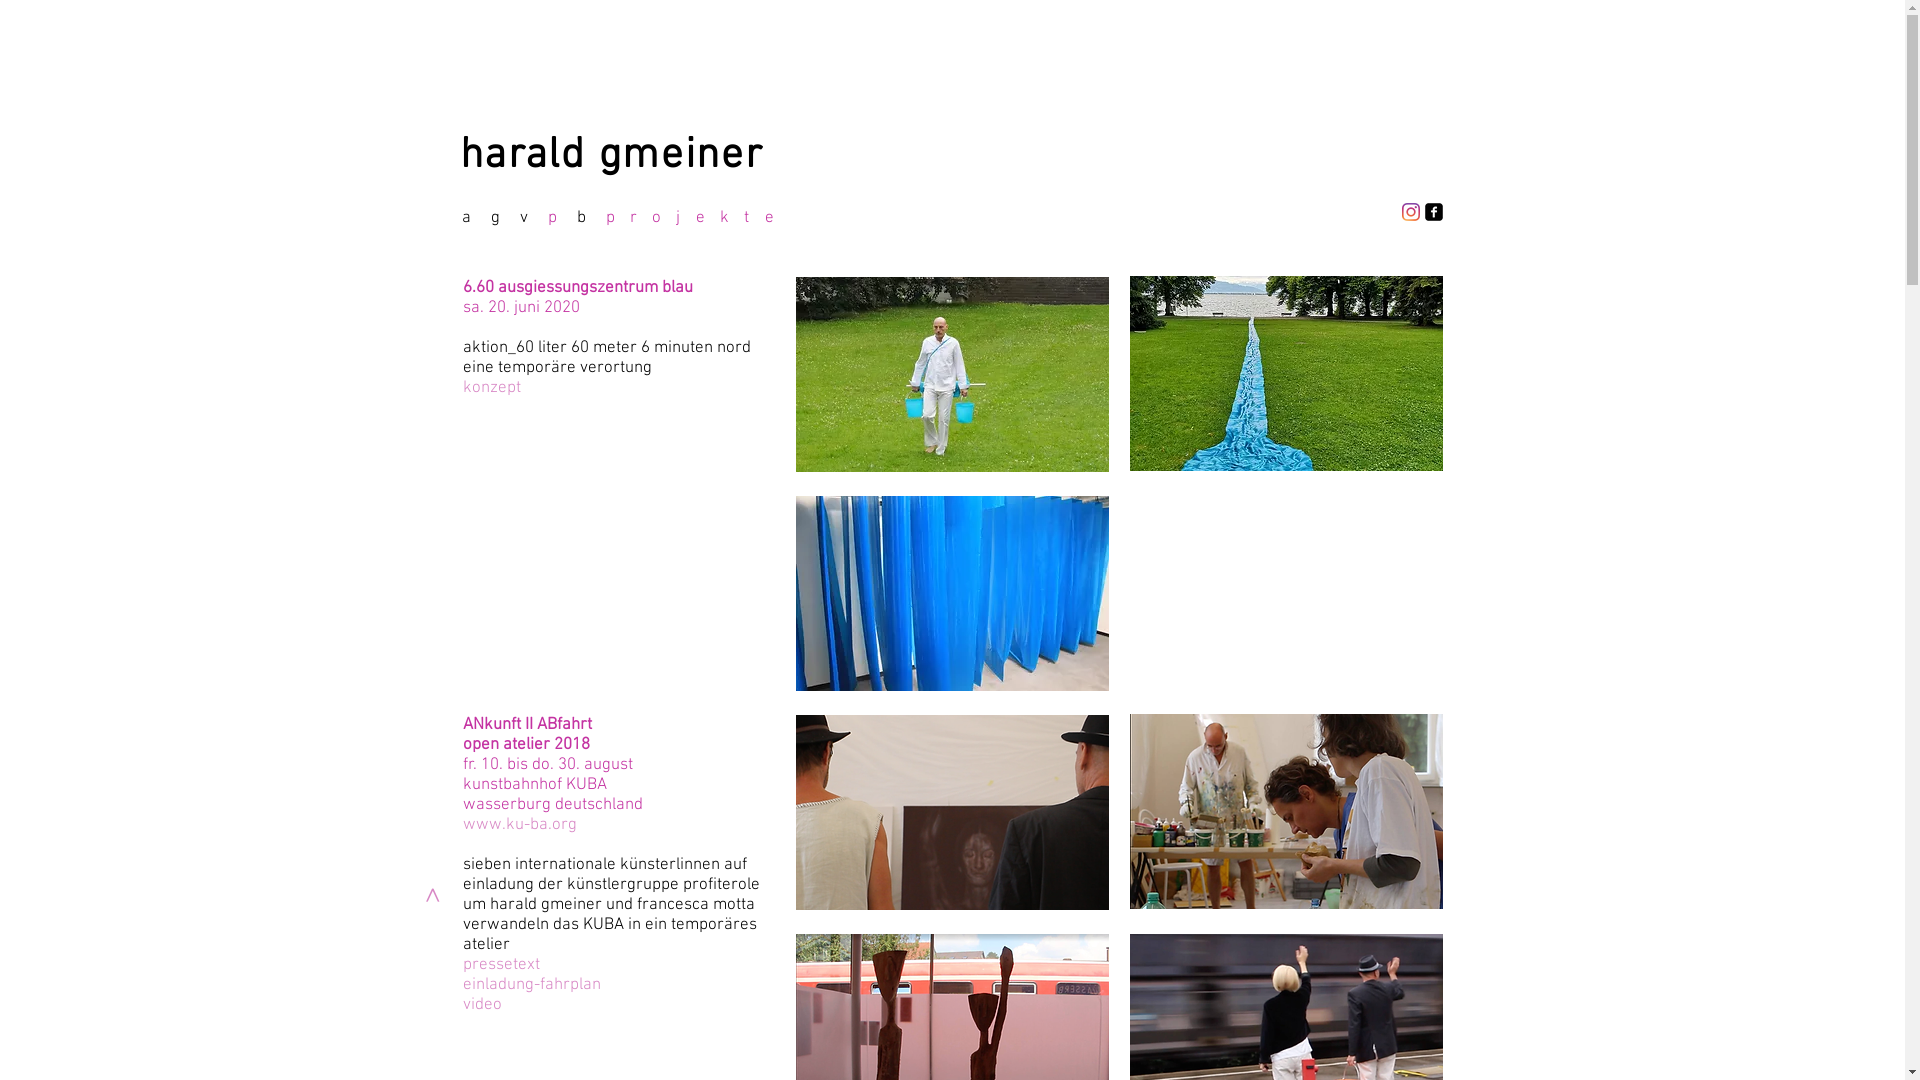  Describe the element at coordinates (466, 218) in the screenshot. I see `a` at that location.